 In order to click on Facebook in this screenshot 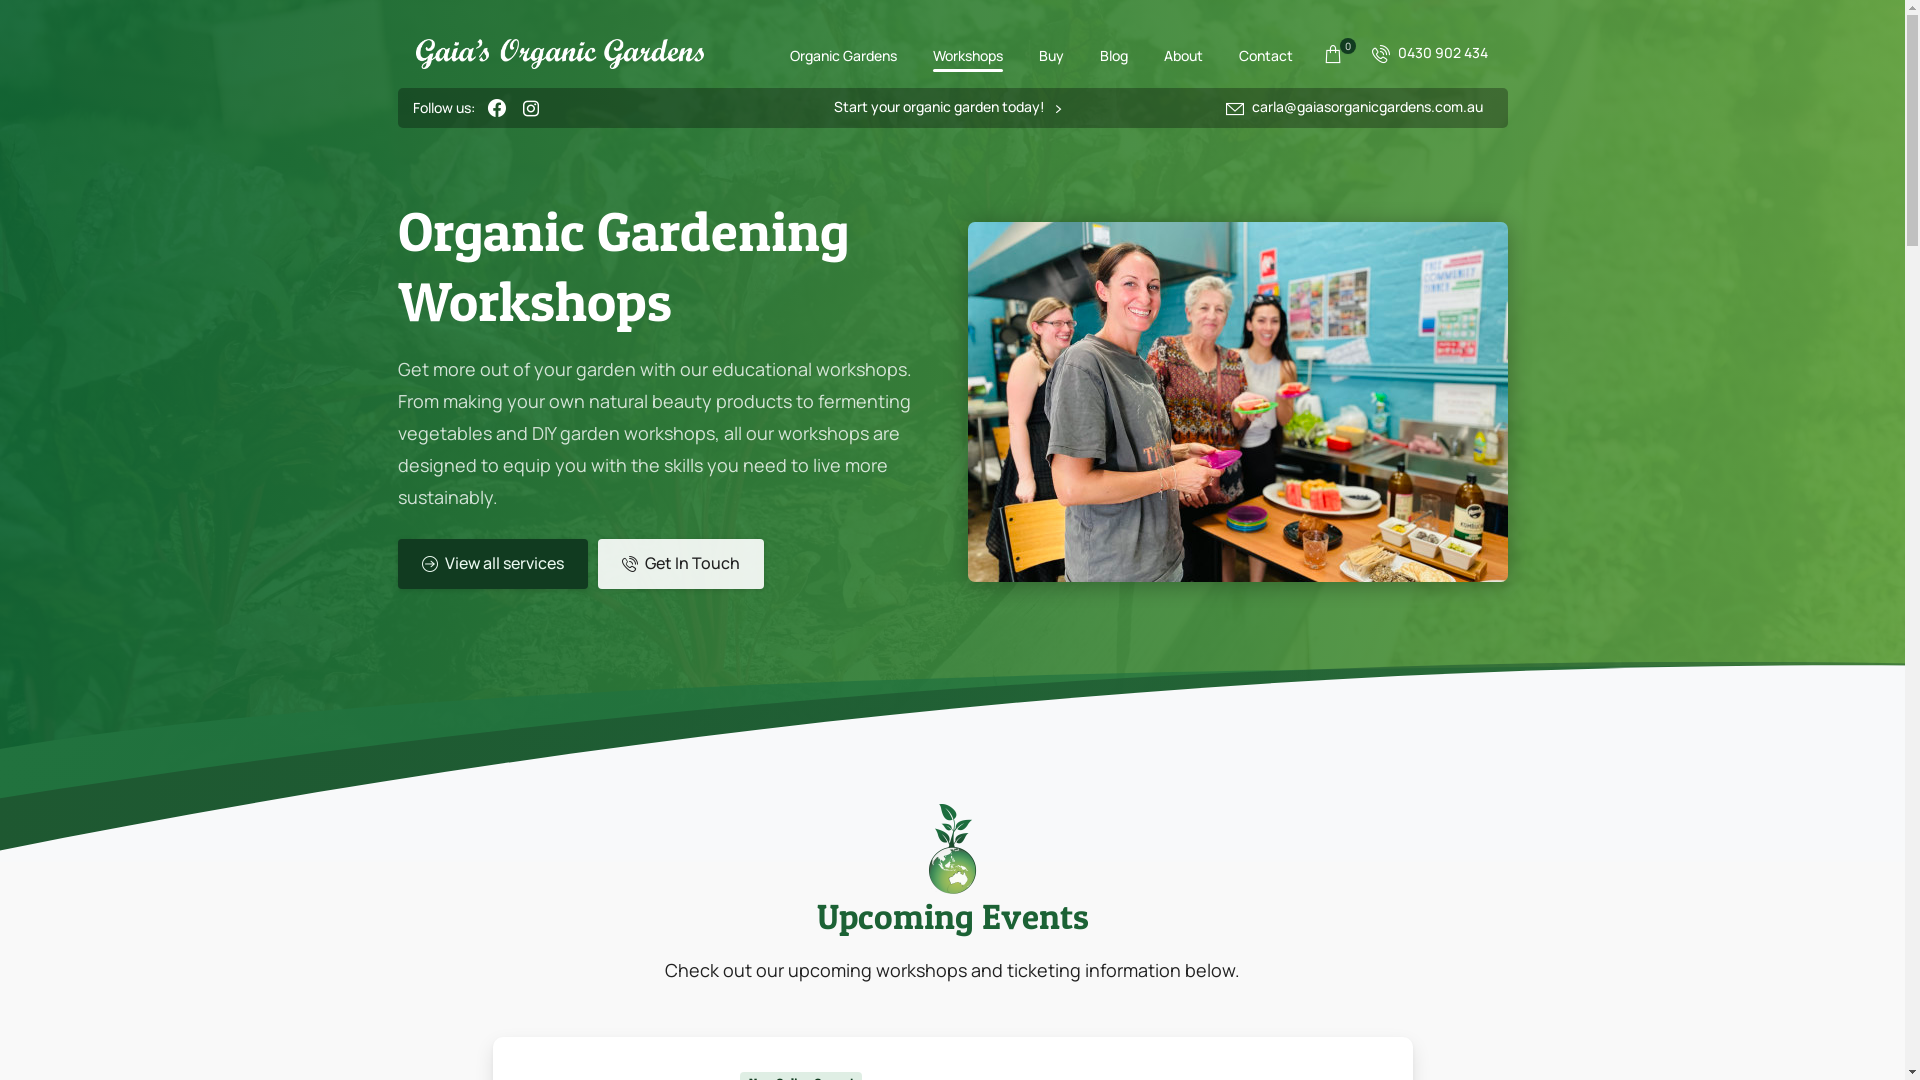, I will do `click(497, 108)`.